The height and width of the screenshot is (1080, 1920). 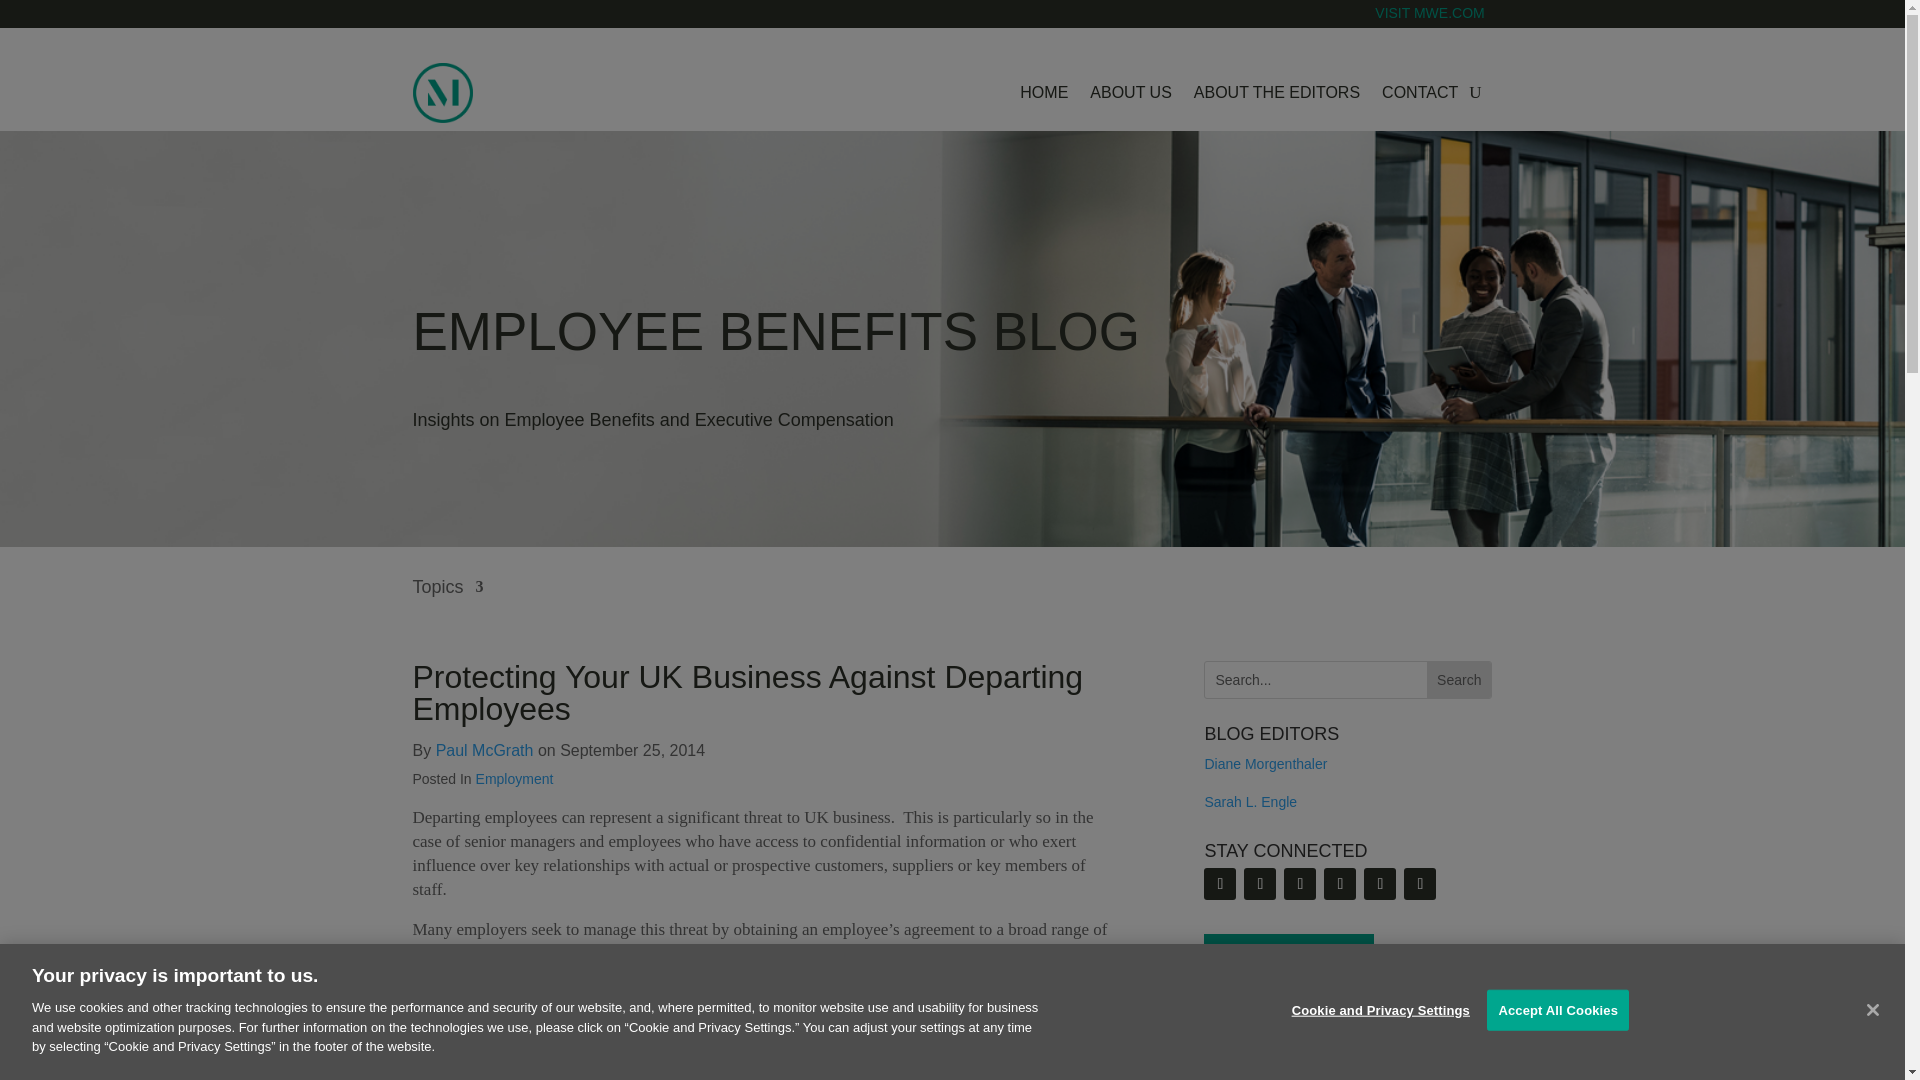 I want to click on ABOUT US, so click(x=1130, y=92).